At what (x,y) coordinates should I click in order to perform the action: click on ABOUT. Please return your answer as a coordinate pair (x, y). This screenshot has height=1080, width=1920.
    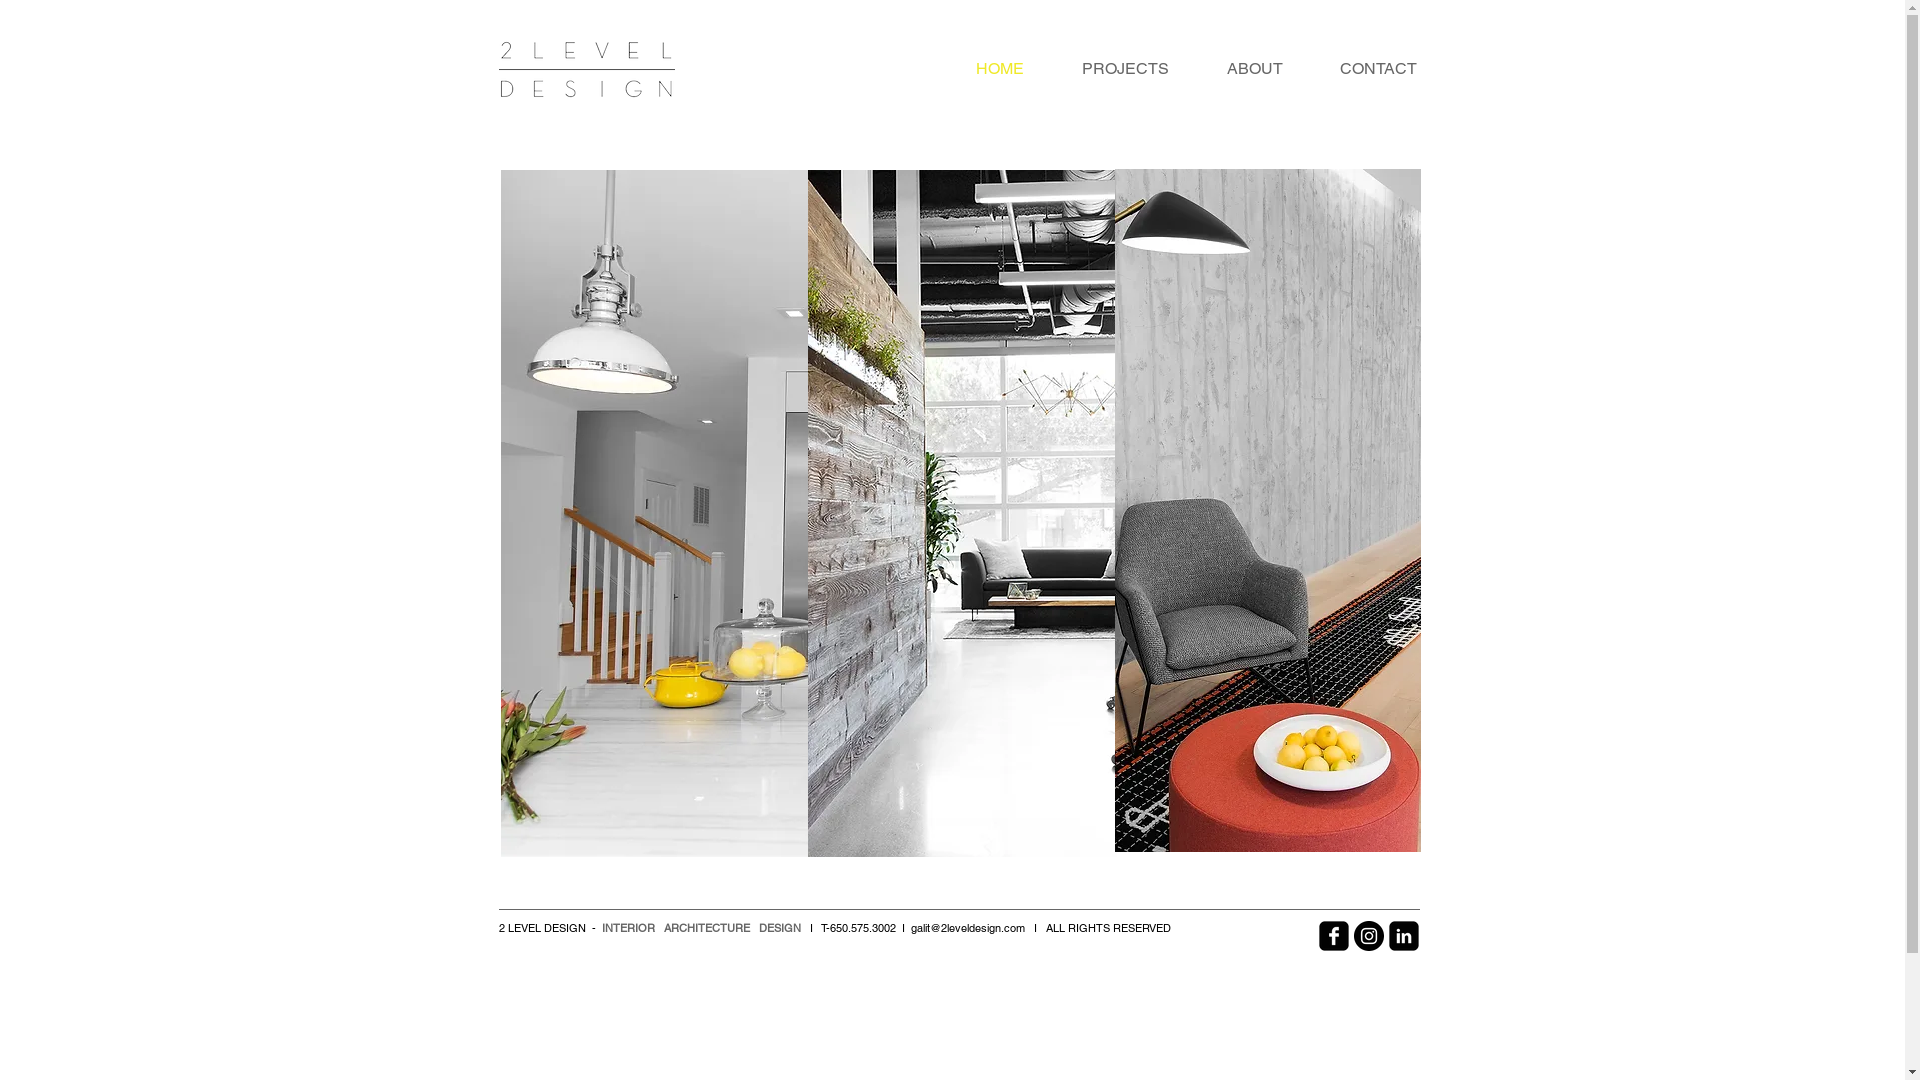
    Looking at the image, I should click on (1255, 68).